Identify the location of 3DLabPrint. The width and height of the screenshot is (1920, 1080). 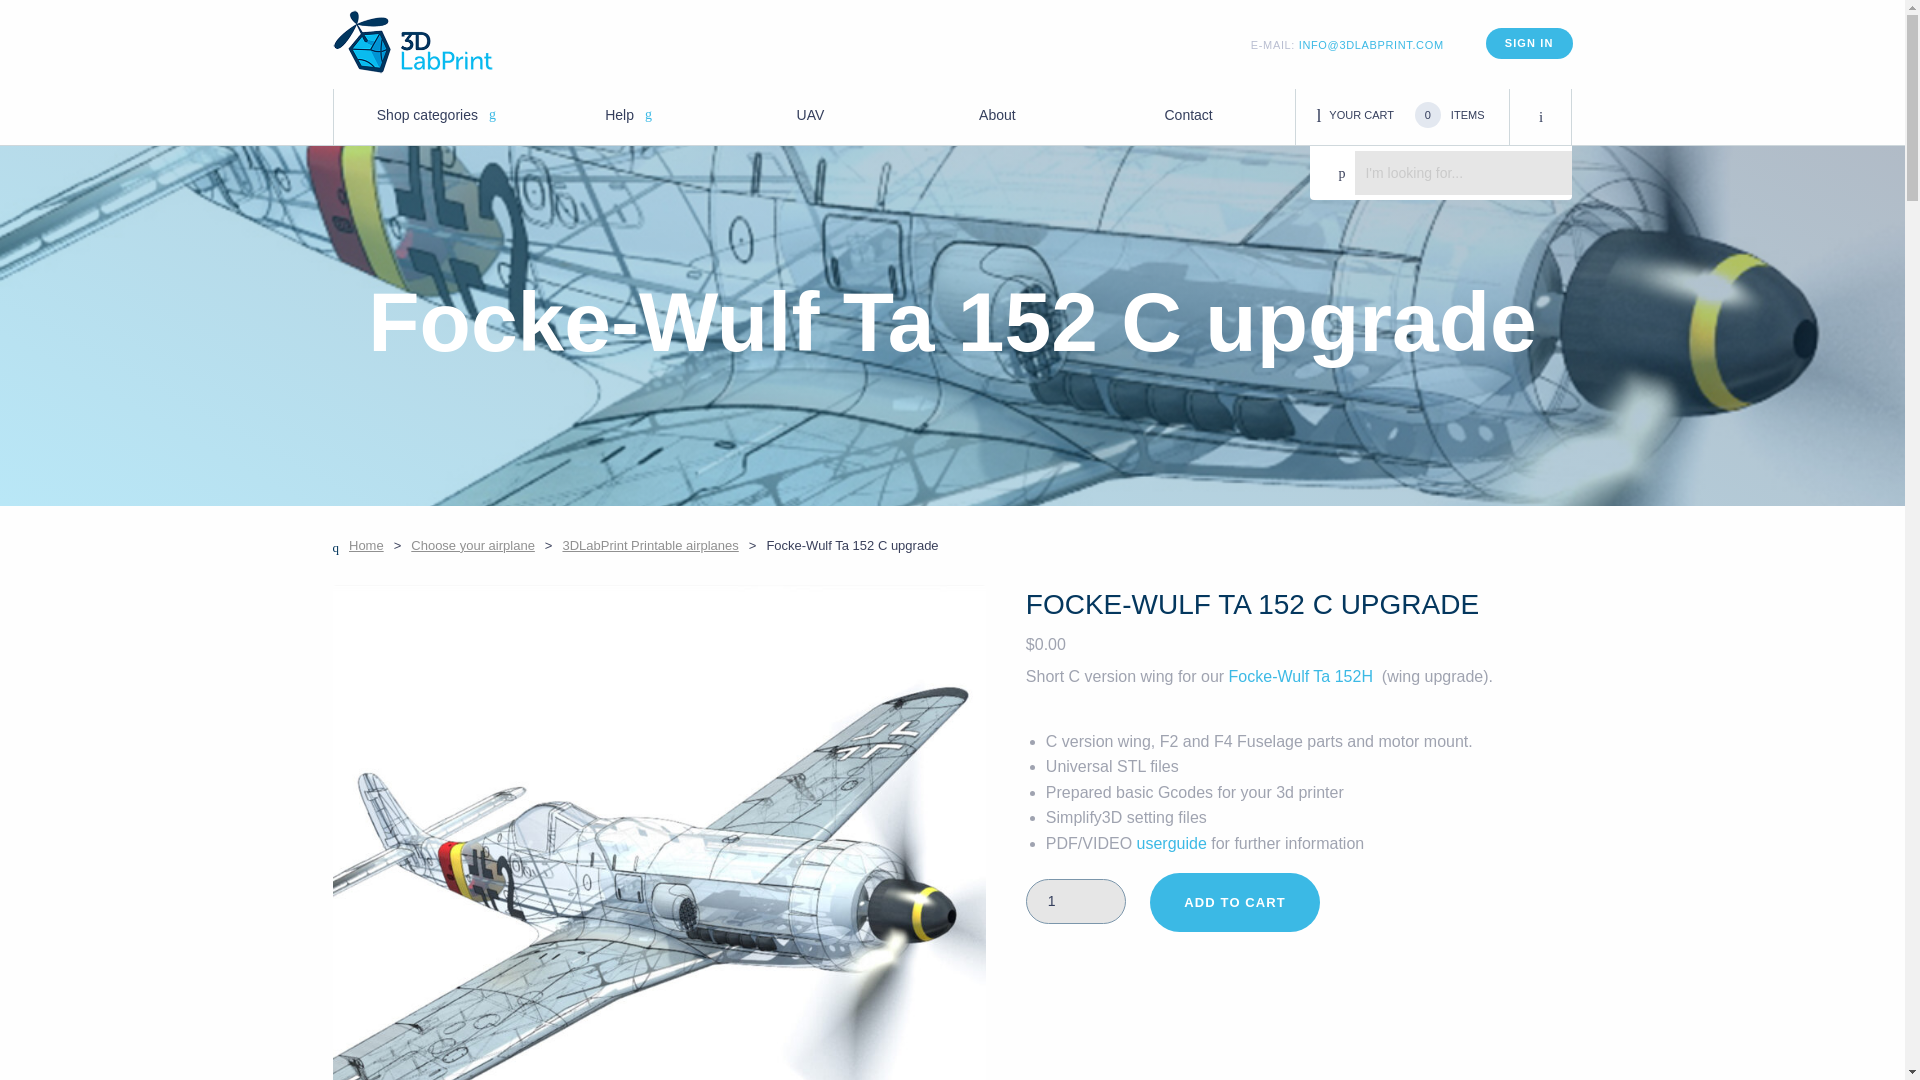
(412, 42).